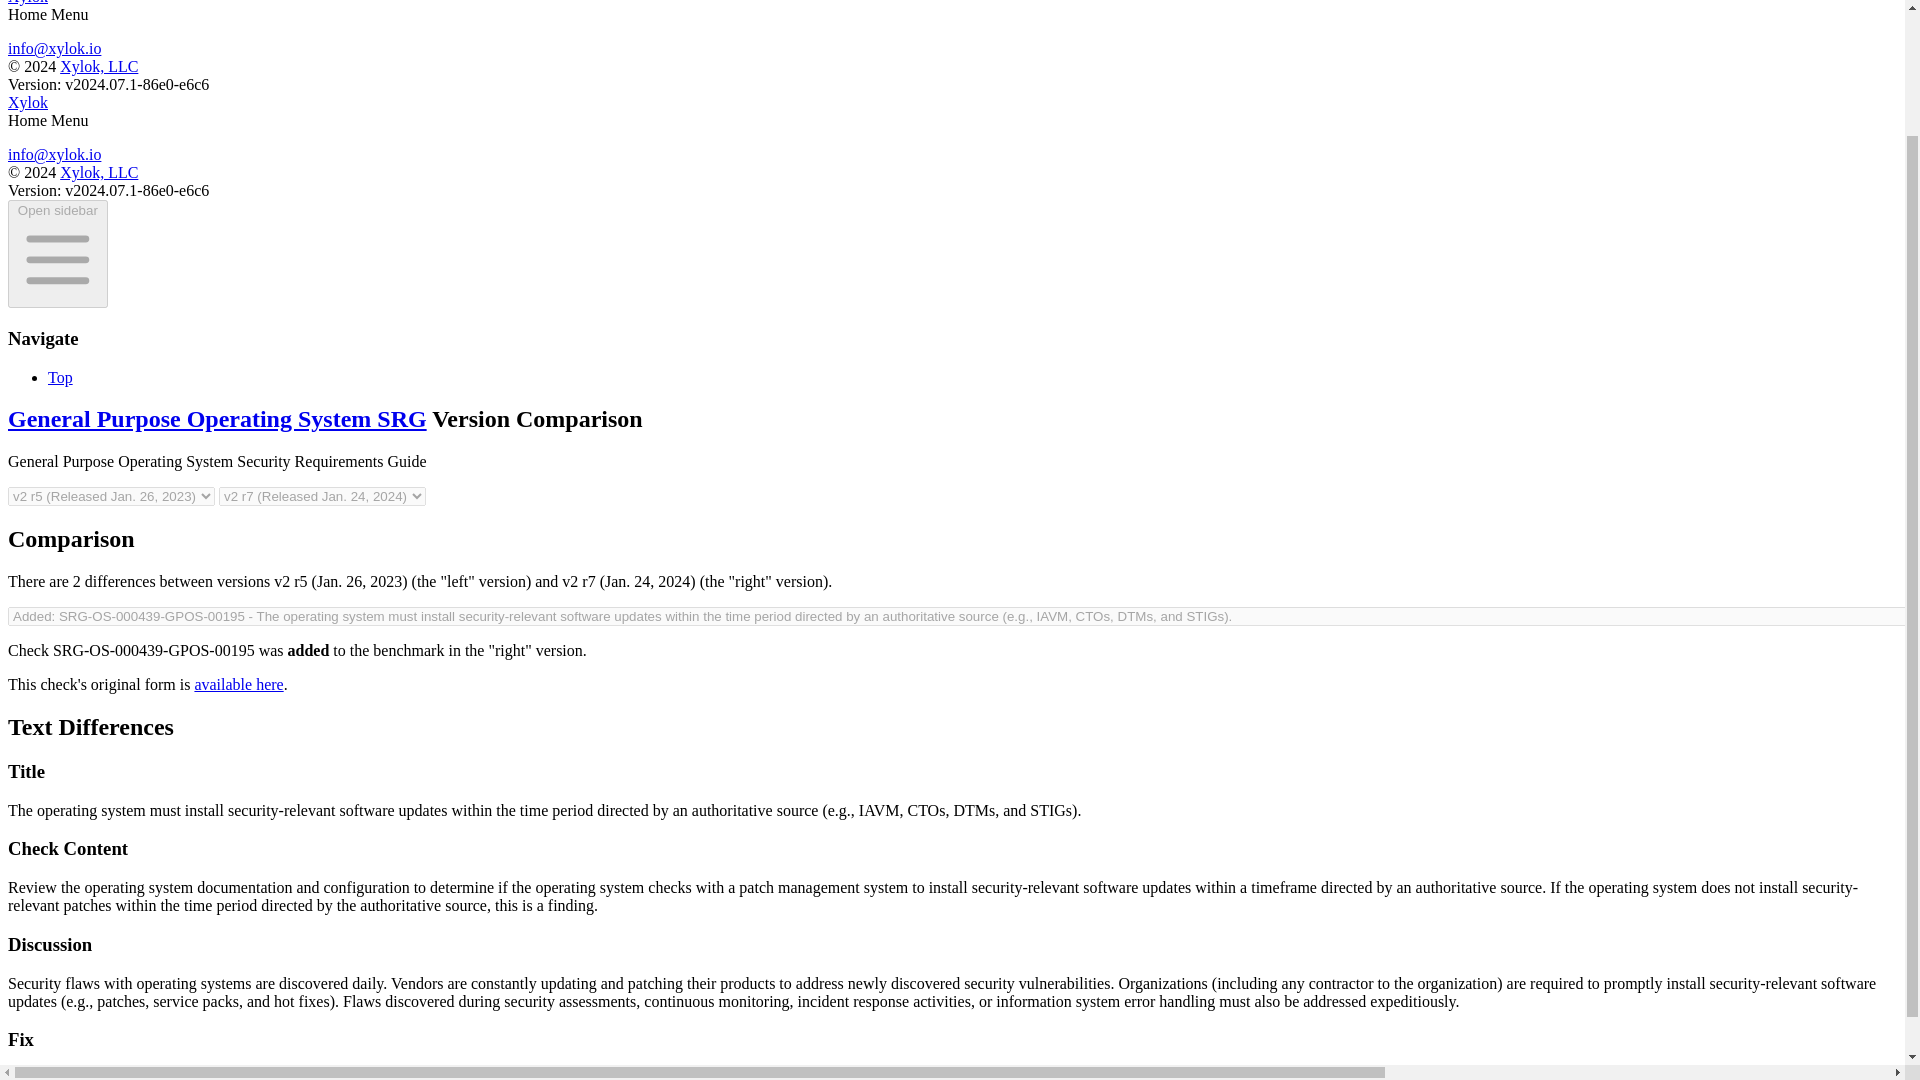 This screenshot has height=1080, width=1920. I want to click on available here, so click(238, 684).